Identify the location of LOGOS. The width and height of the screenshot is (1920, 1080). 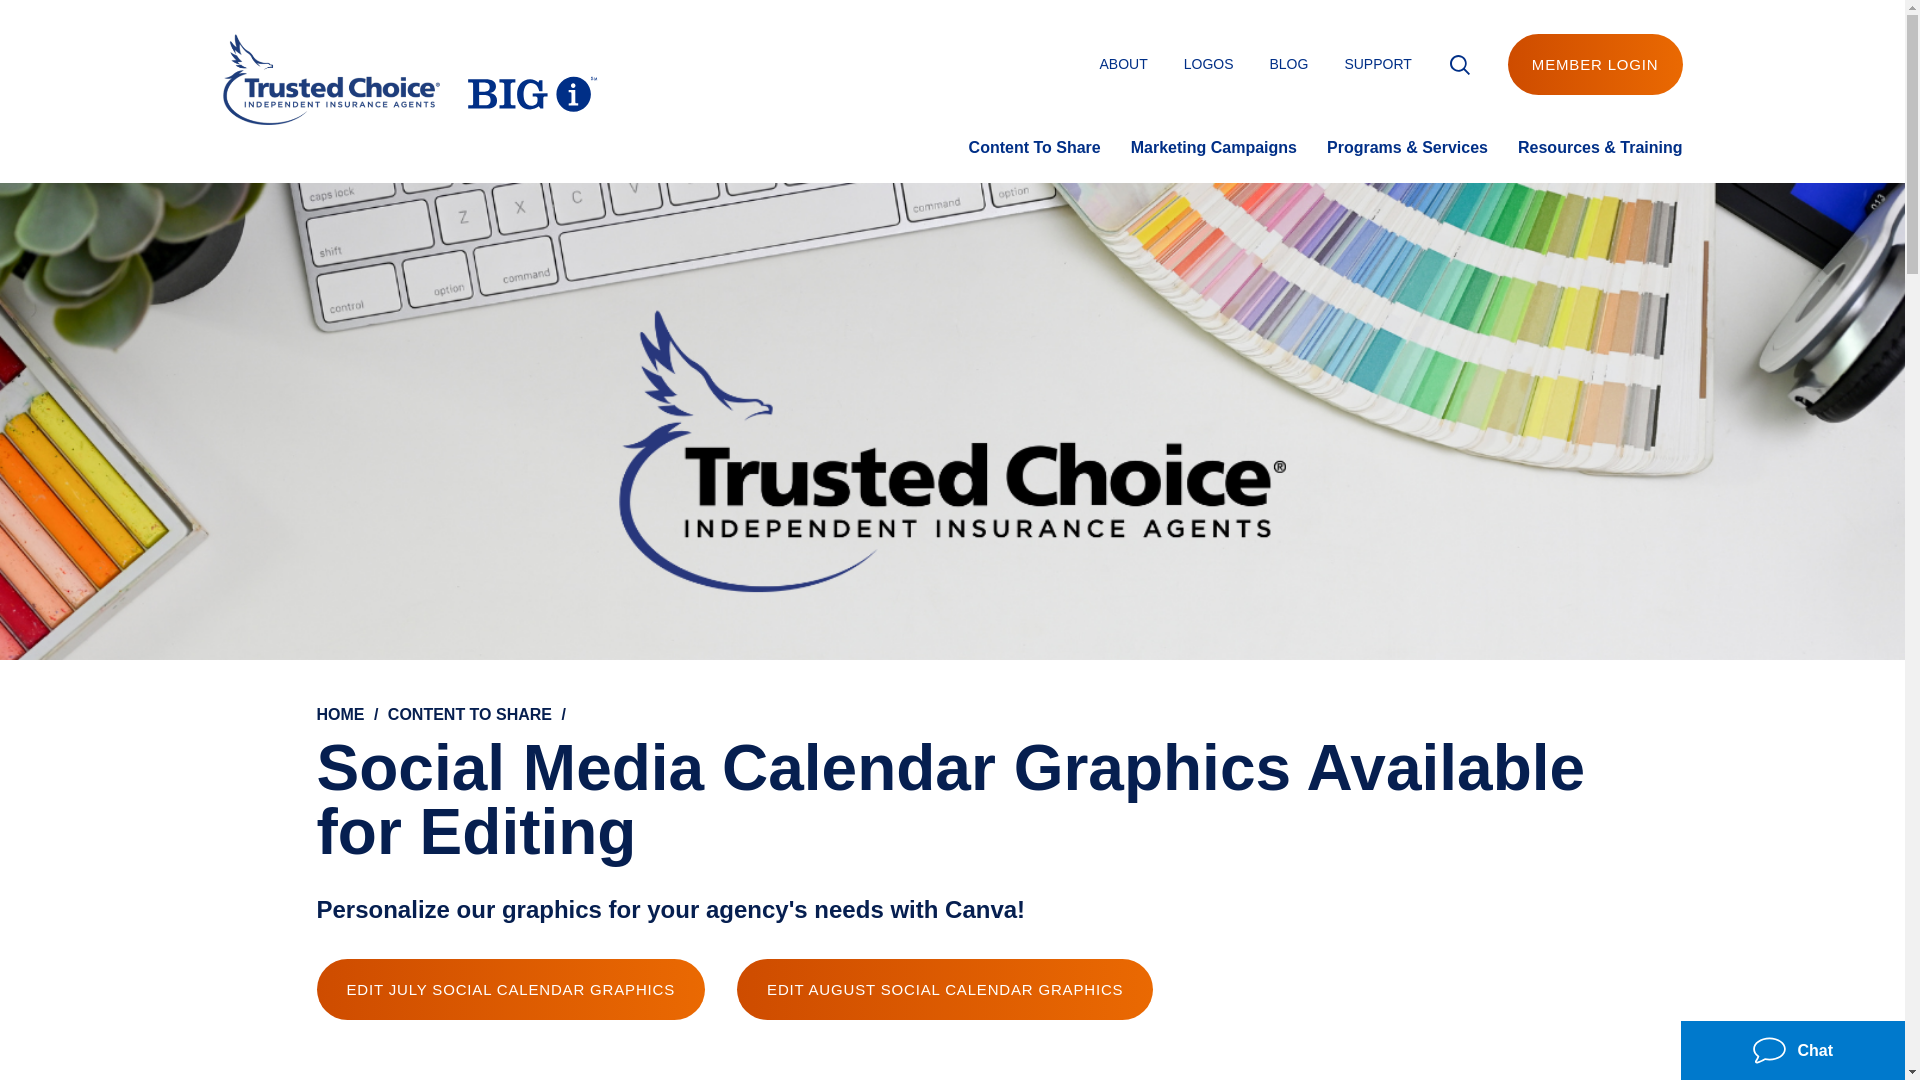
(1209, 64).